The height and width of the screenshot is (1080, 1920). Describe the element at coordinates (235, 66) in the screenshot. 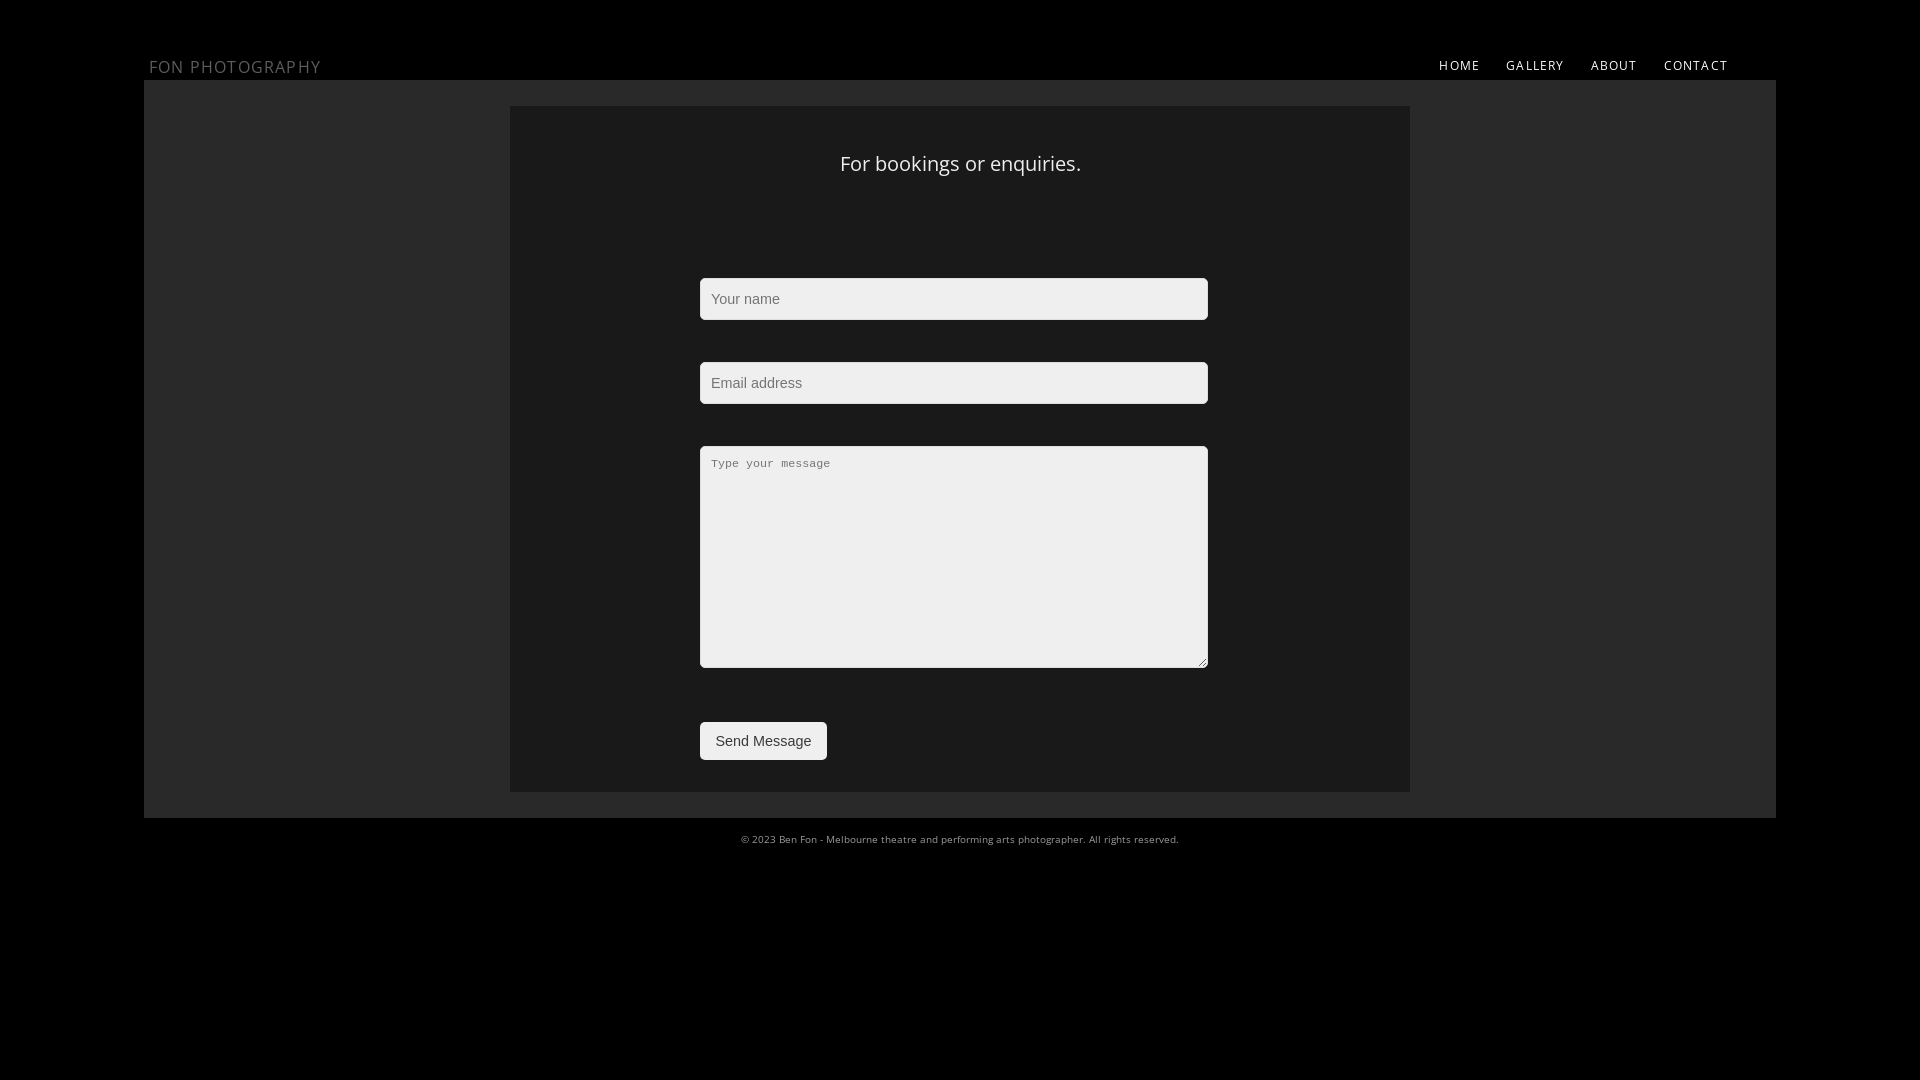

I see `FON PHOTOGRAPHY` at that location.